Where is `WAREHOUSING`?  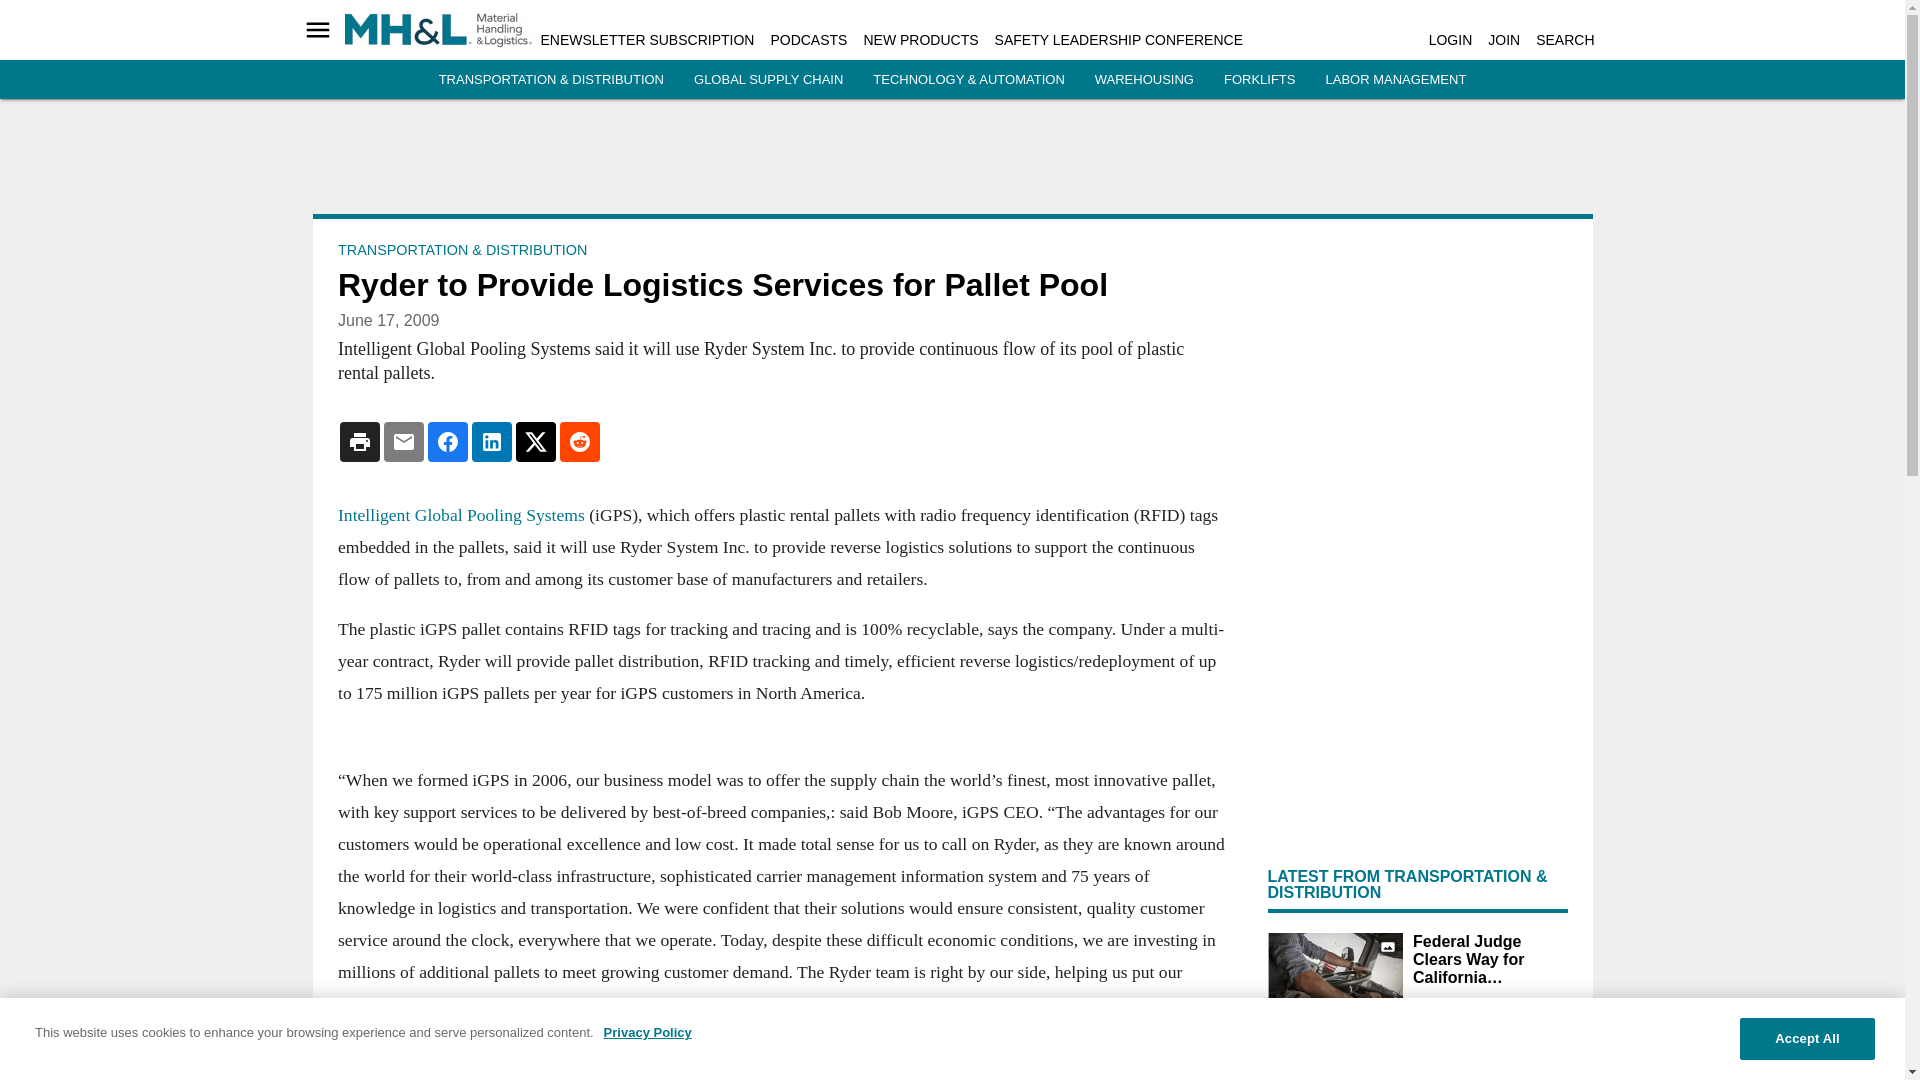 WAREHOUSING is located at coordinates (1144, 80).